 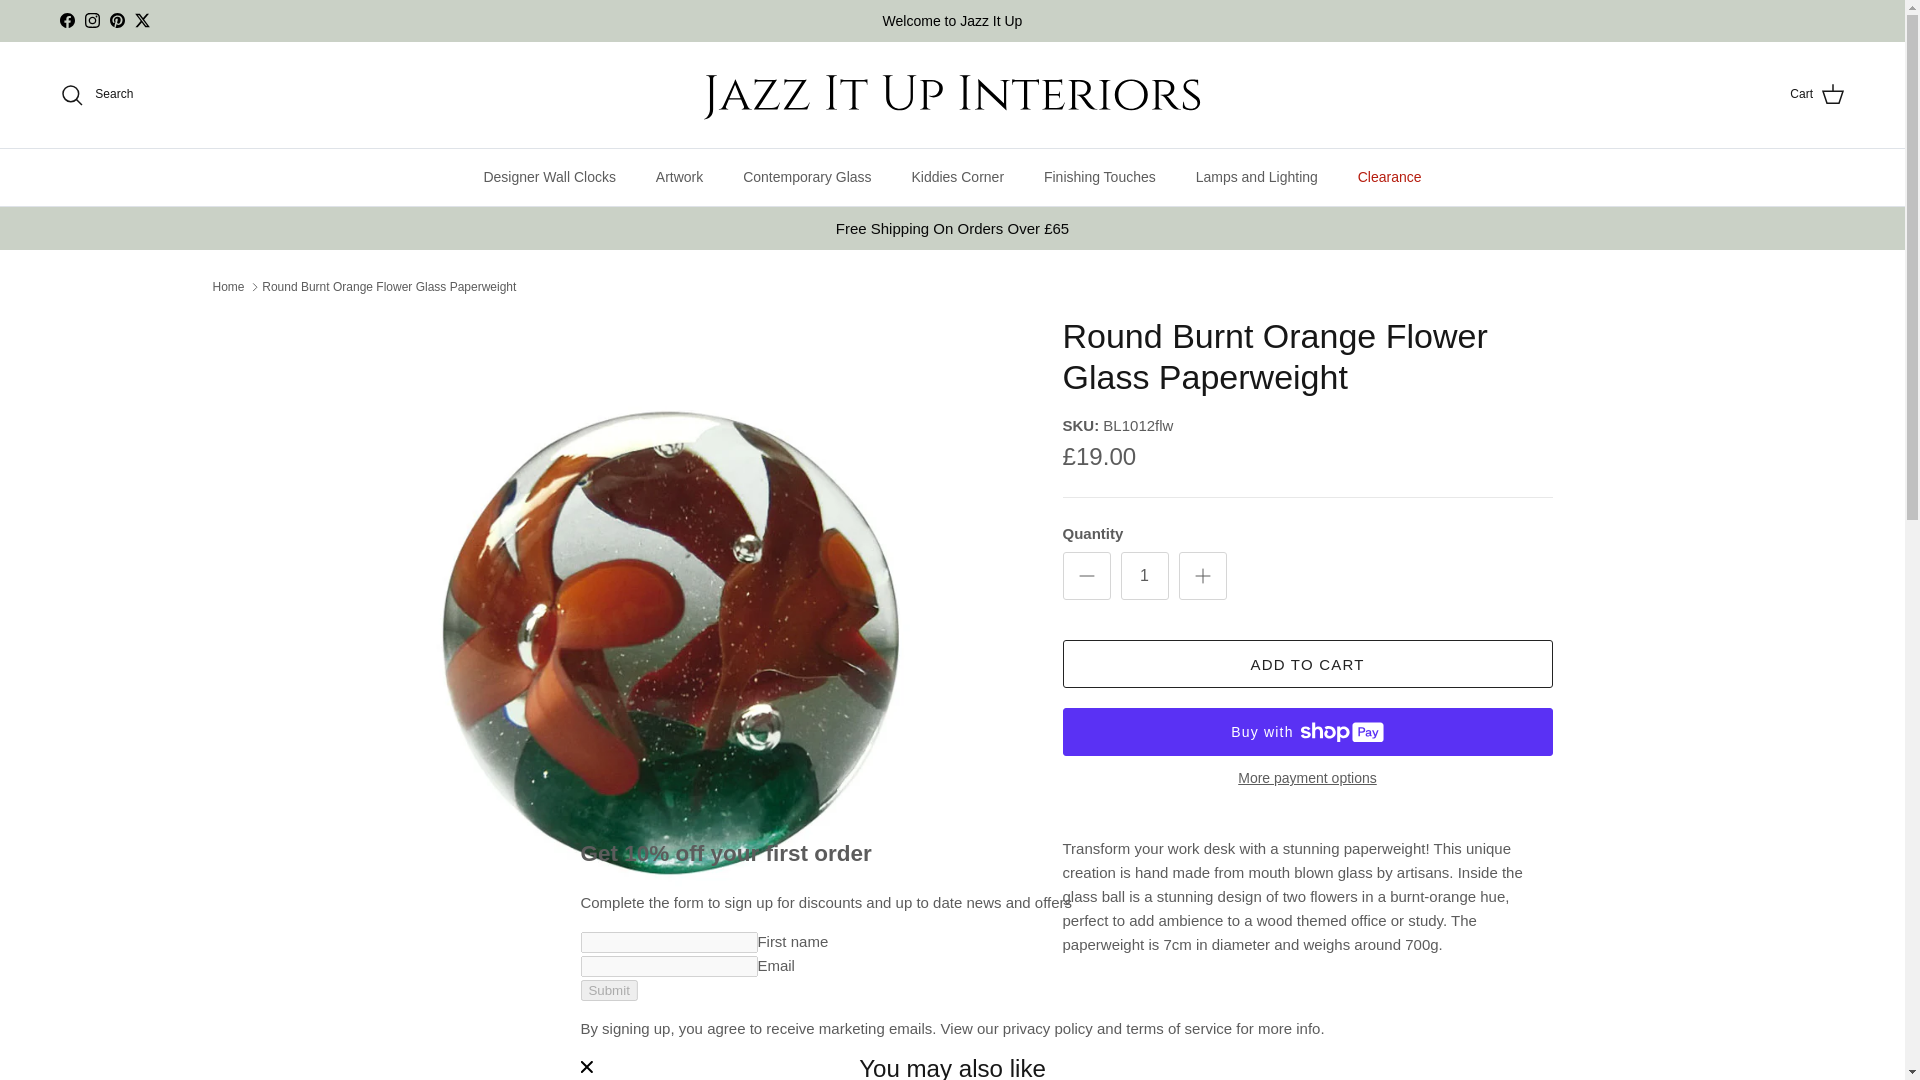 I want to click on Facebook, so click(x=66, y=20).